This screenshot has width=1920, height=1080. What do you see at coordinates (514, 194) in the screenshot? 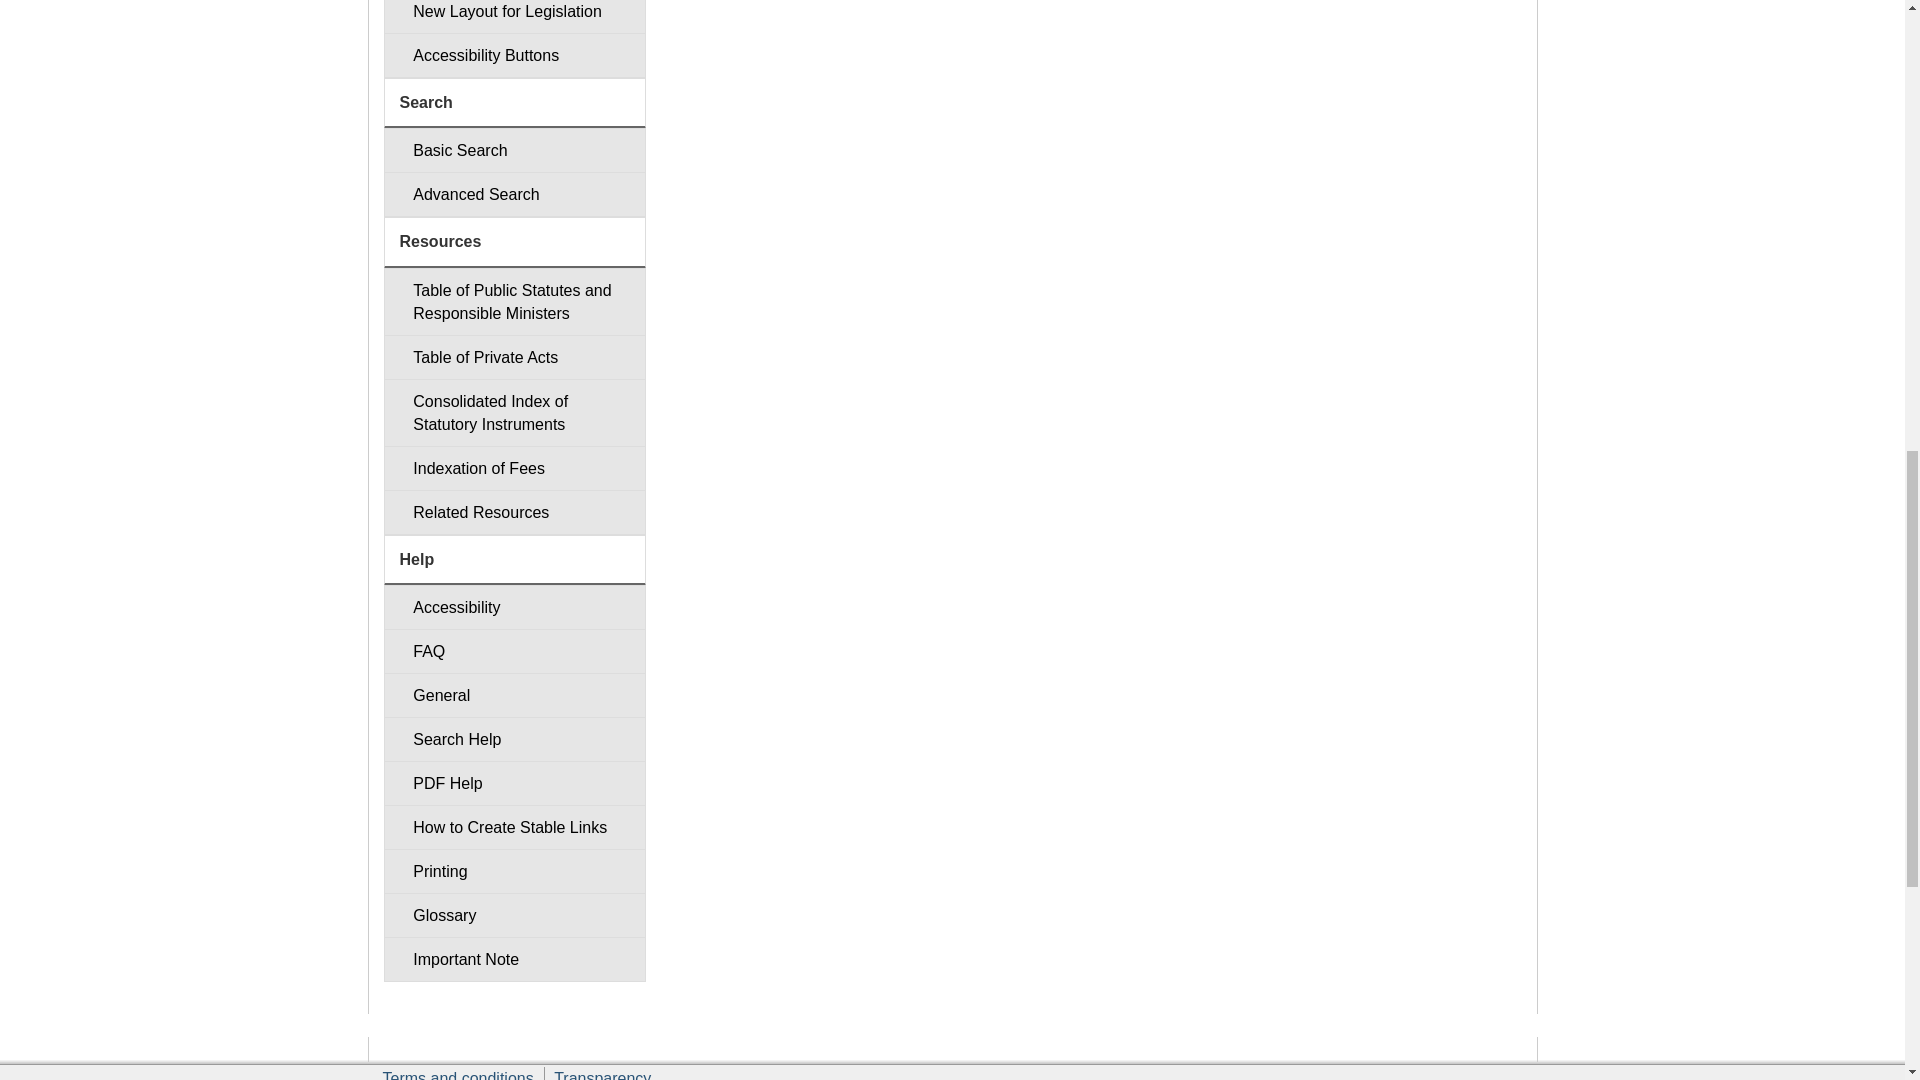
I see `Advanced Search` at bounding box center [514, 194].